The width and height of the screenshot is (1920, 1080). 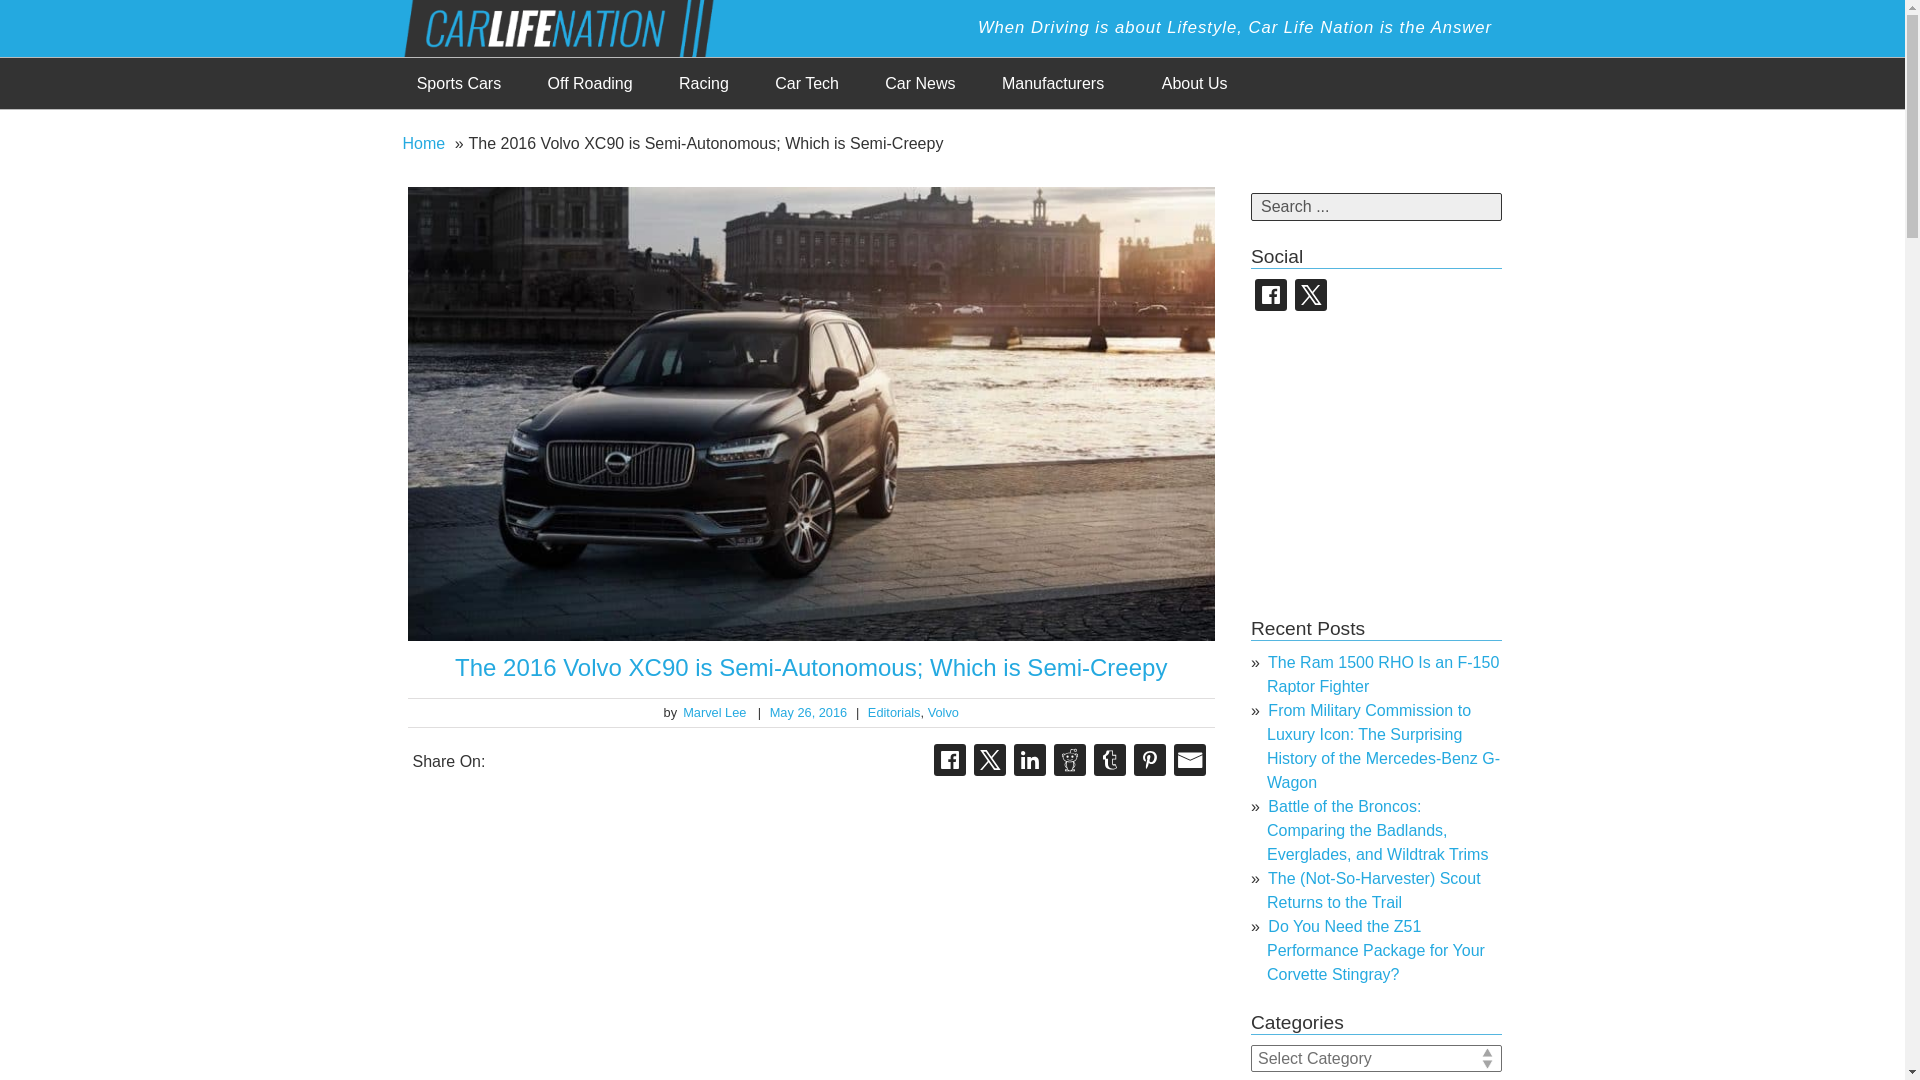 What do you see at coordinates (990, 760) in the screenshot?
I see `Share On Twitter` at bounding box center [990, 760].